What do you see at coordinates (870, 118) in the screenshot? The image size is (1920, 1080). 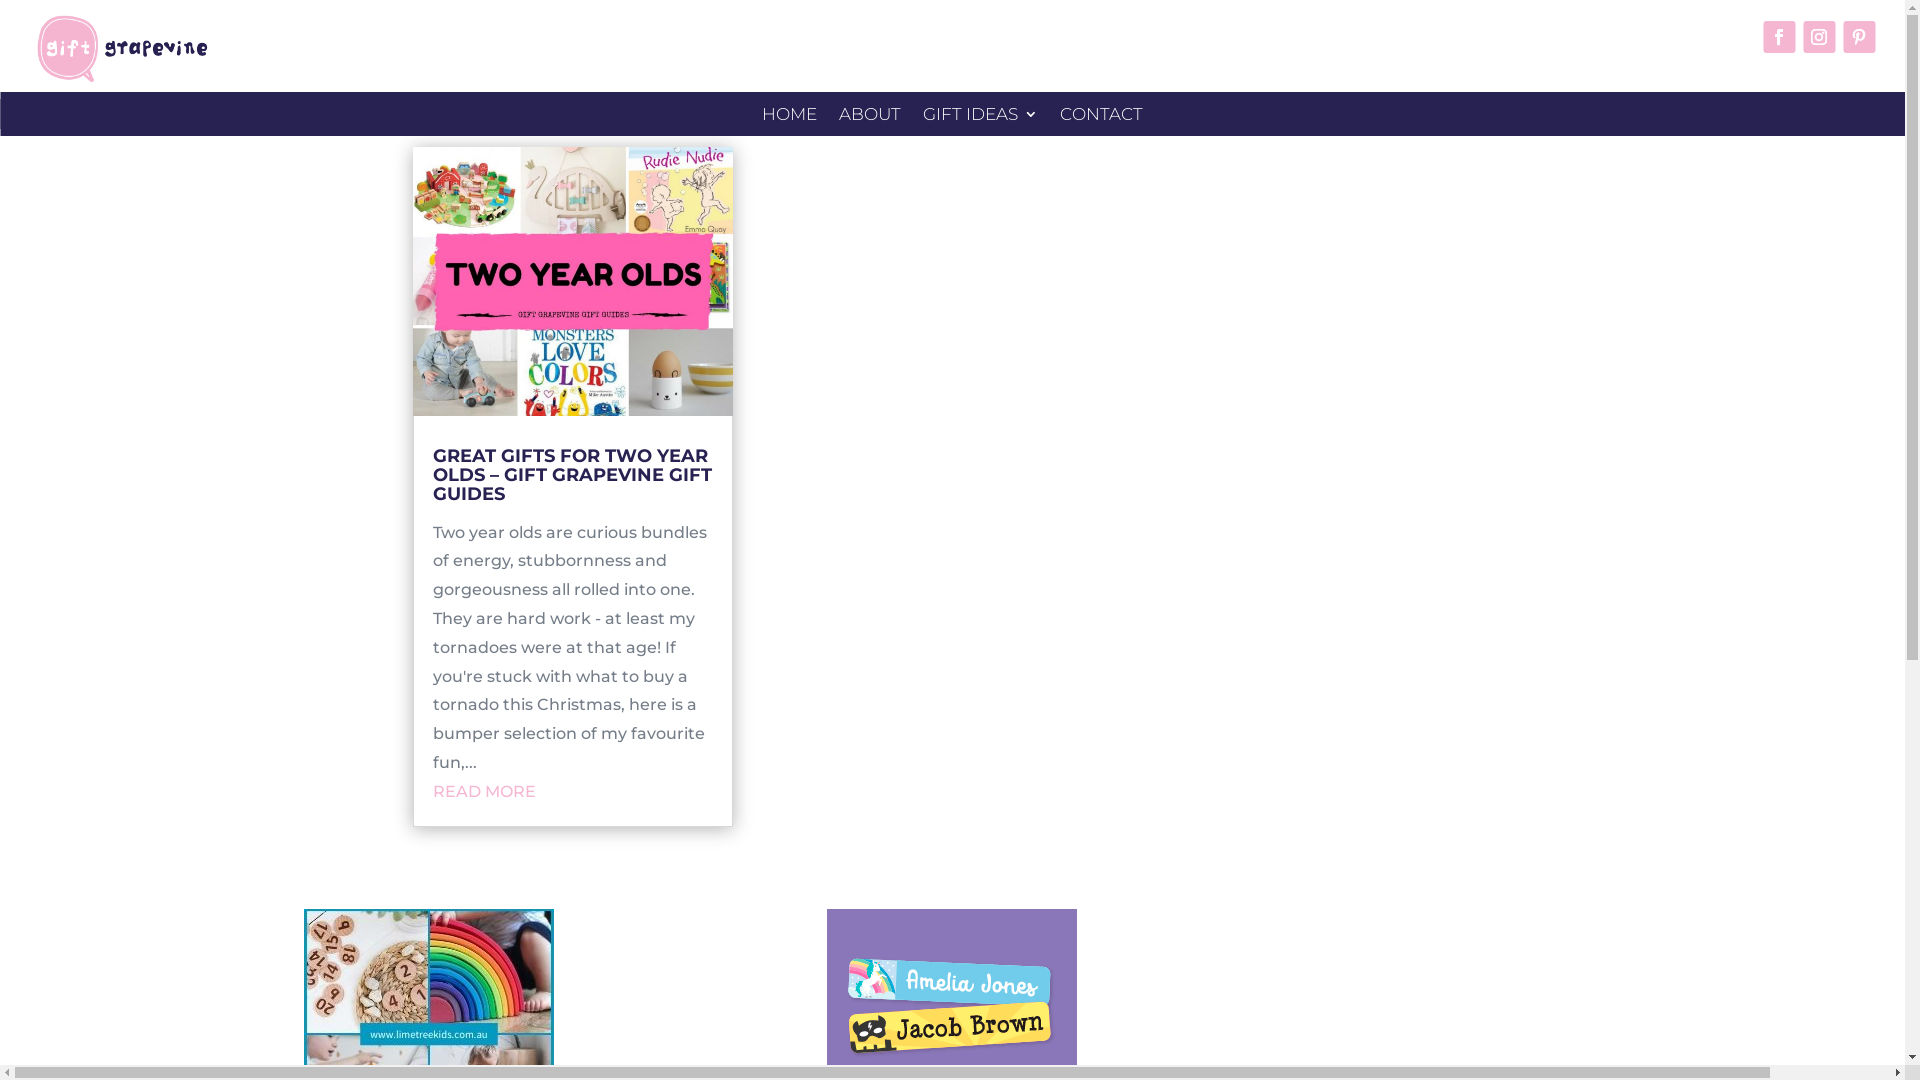 I see `ABOUT` at bounding box center [870, 118].